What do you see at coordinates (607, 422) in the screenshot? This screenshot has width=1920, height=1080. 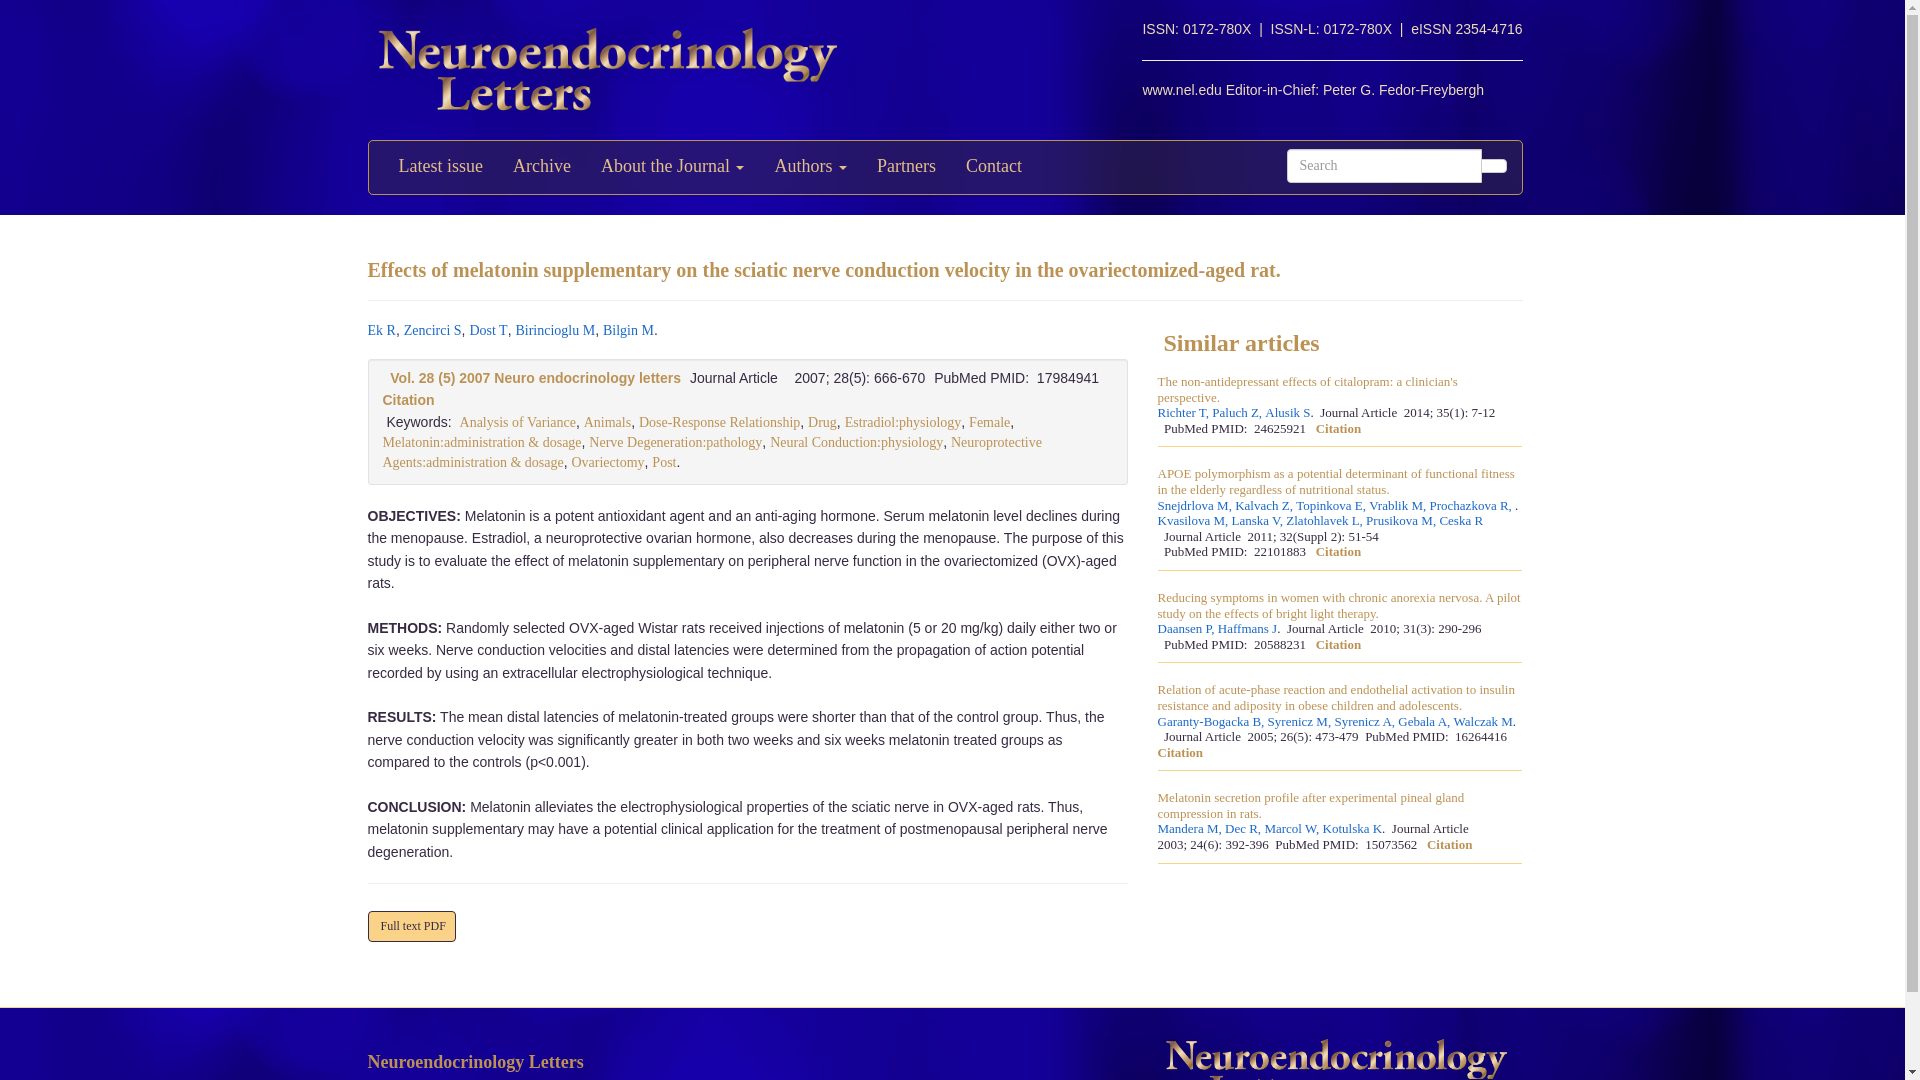 I see `Animals` at bounding box center [607, 422].